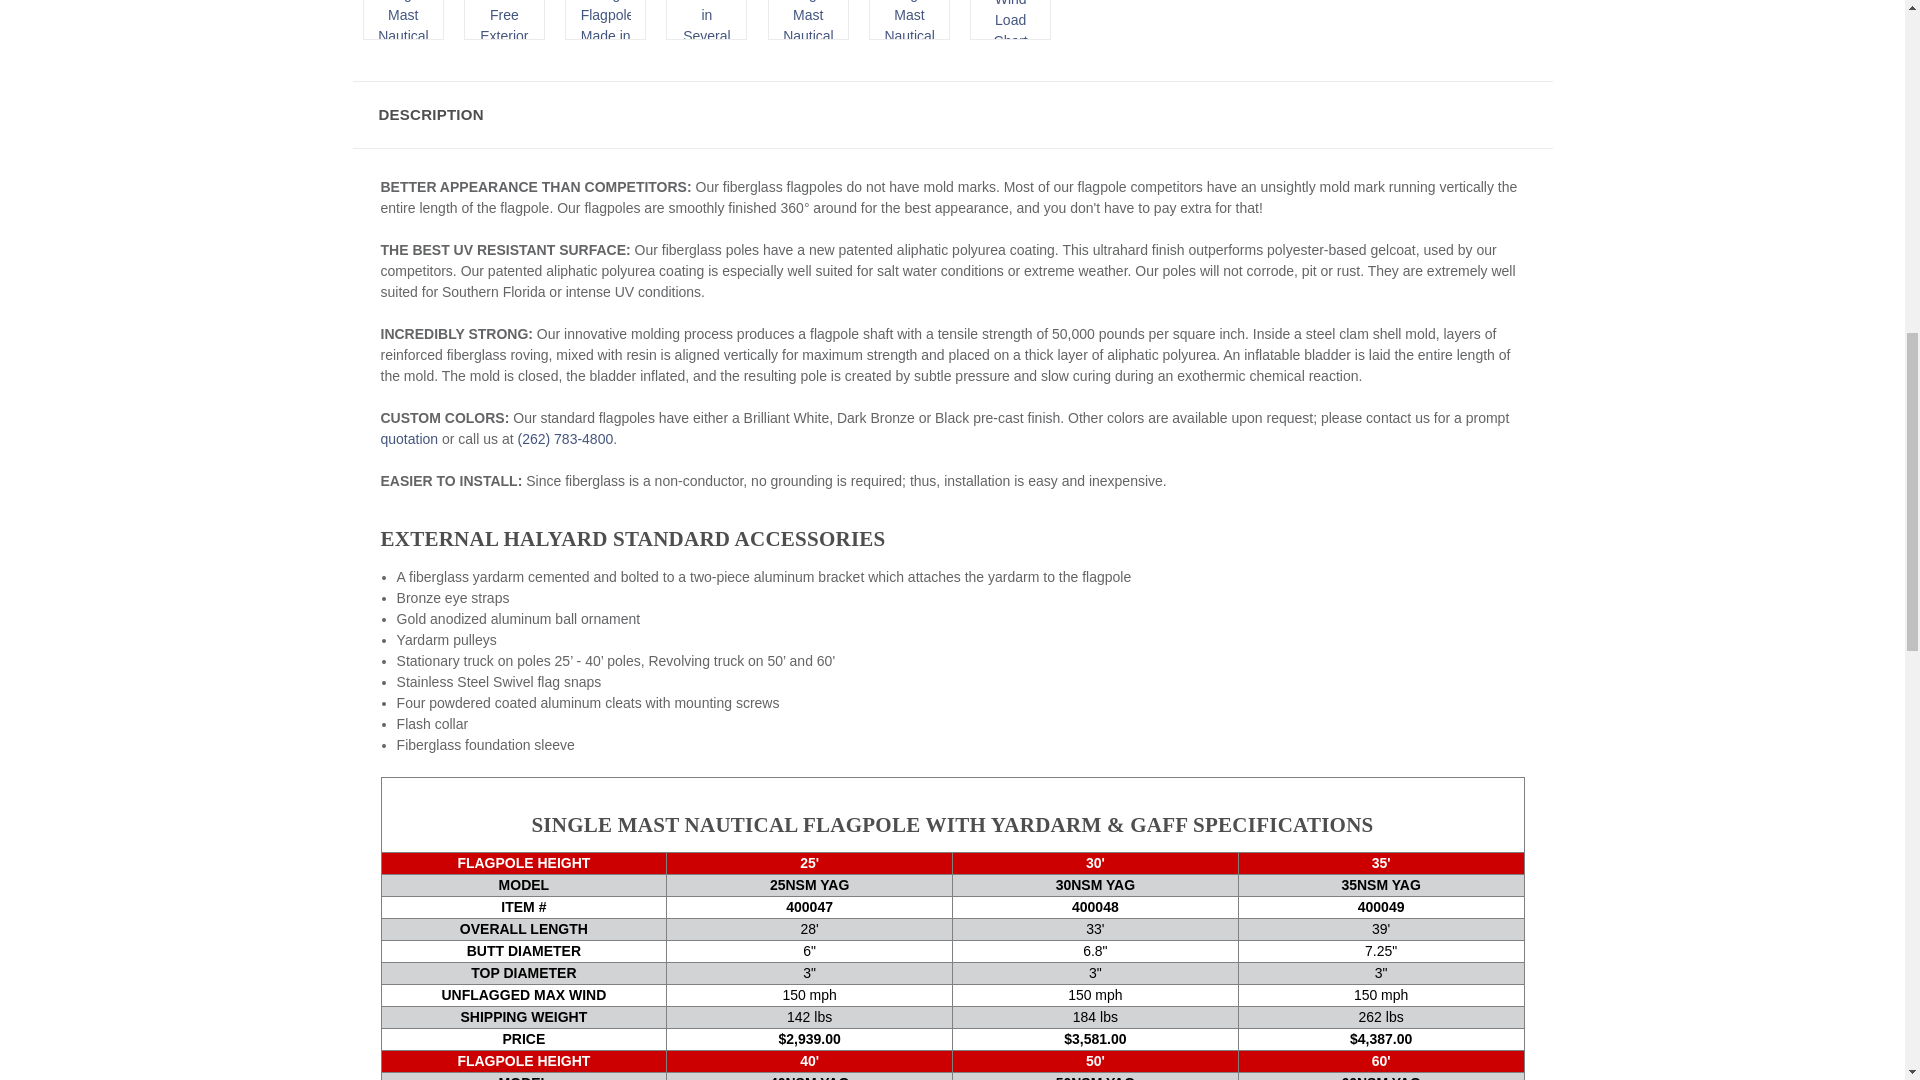 This screenshot has height=1080, width=1920. Describe the element at coordinates (408, 438) in the screenshot. I see `Flagpole Quote` at that location.